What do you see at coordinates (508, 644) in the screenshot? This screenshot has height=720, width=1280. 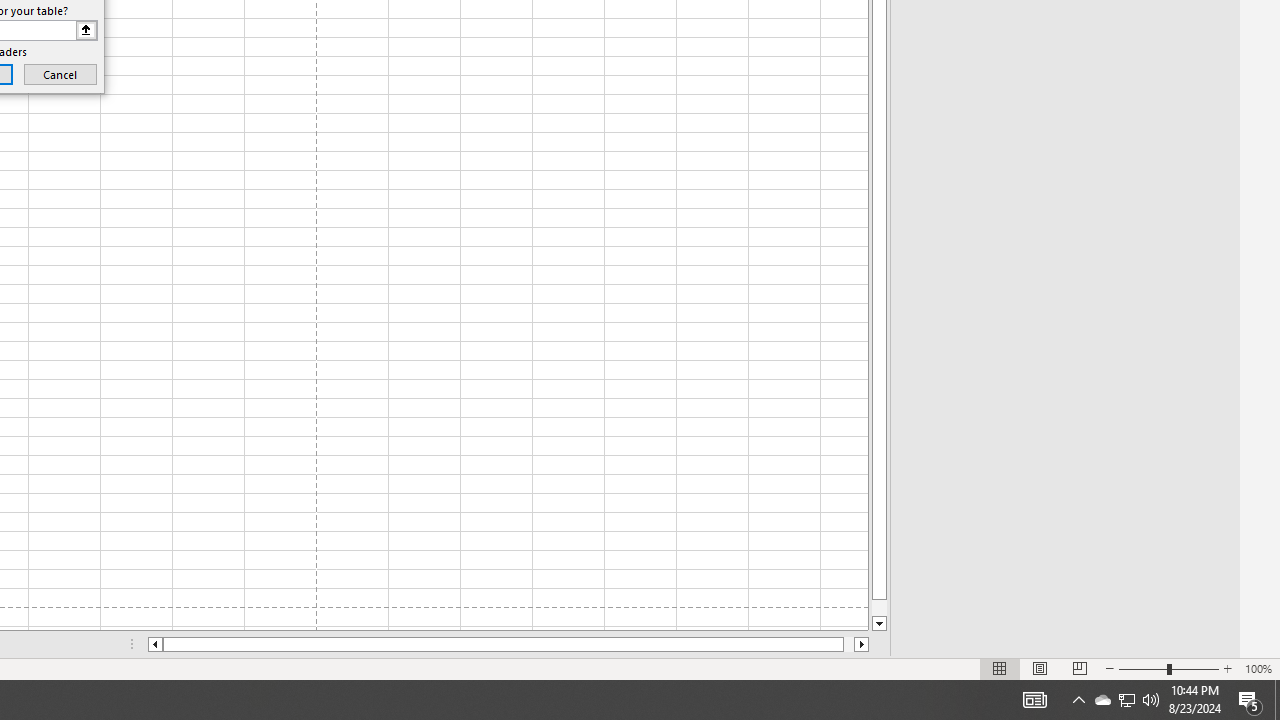 I see `Class: NetUIScrollBar` at bounding box center [508, 644].